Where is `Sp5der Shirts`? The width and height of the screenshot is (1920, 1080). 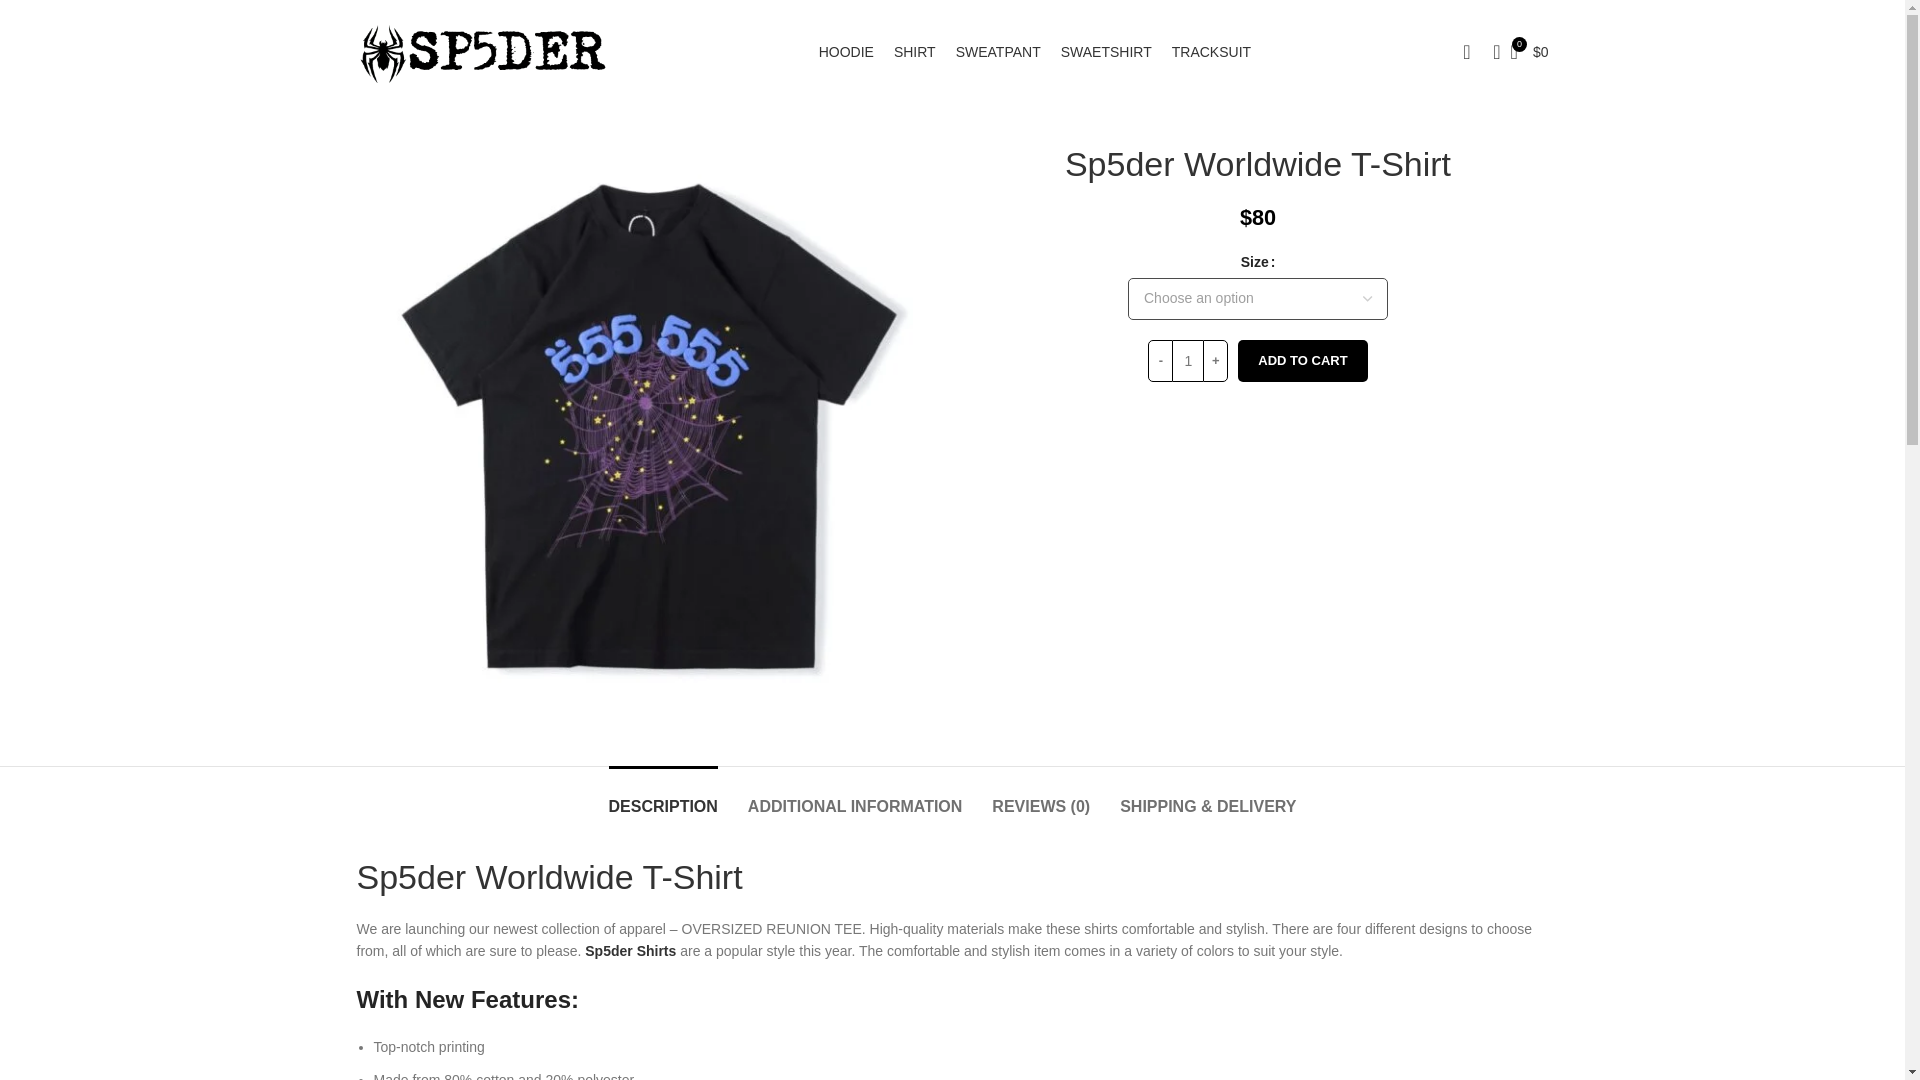 Sp5der Shirts is located at coordinates (630, 950).